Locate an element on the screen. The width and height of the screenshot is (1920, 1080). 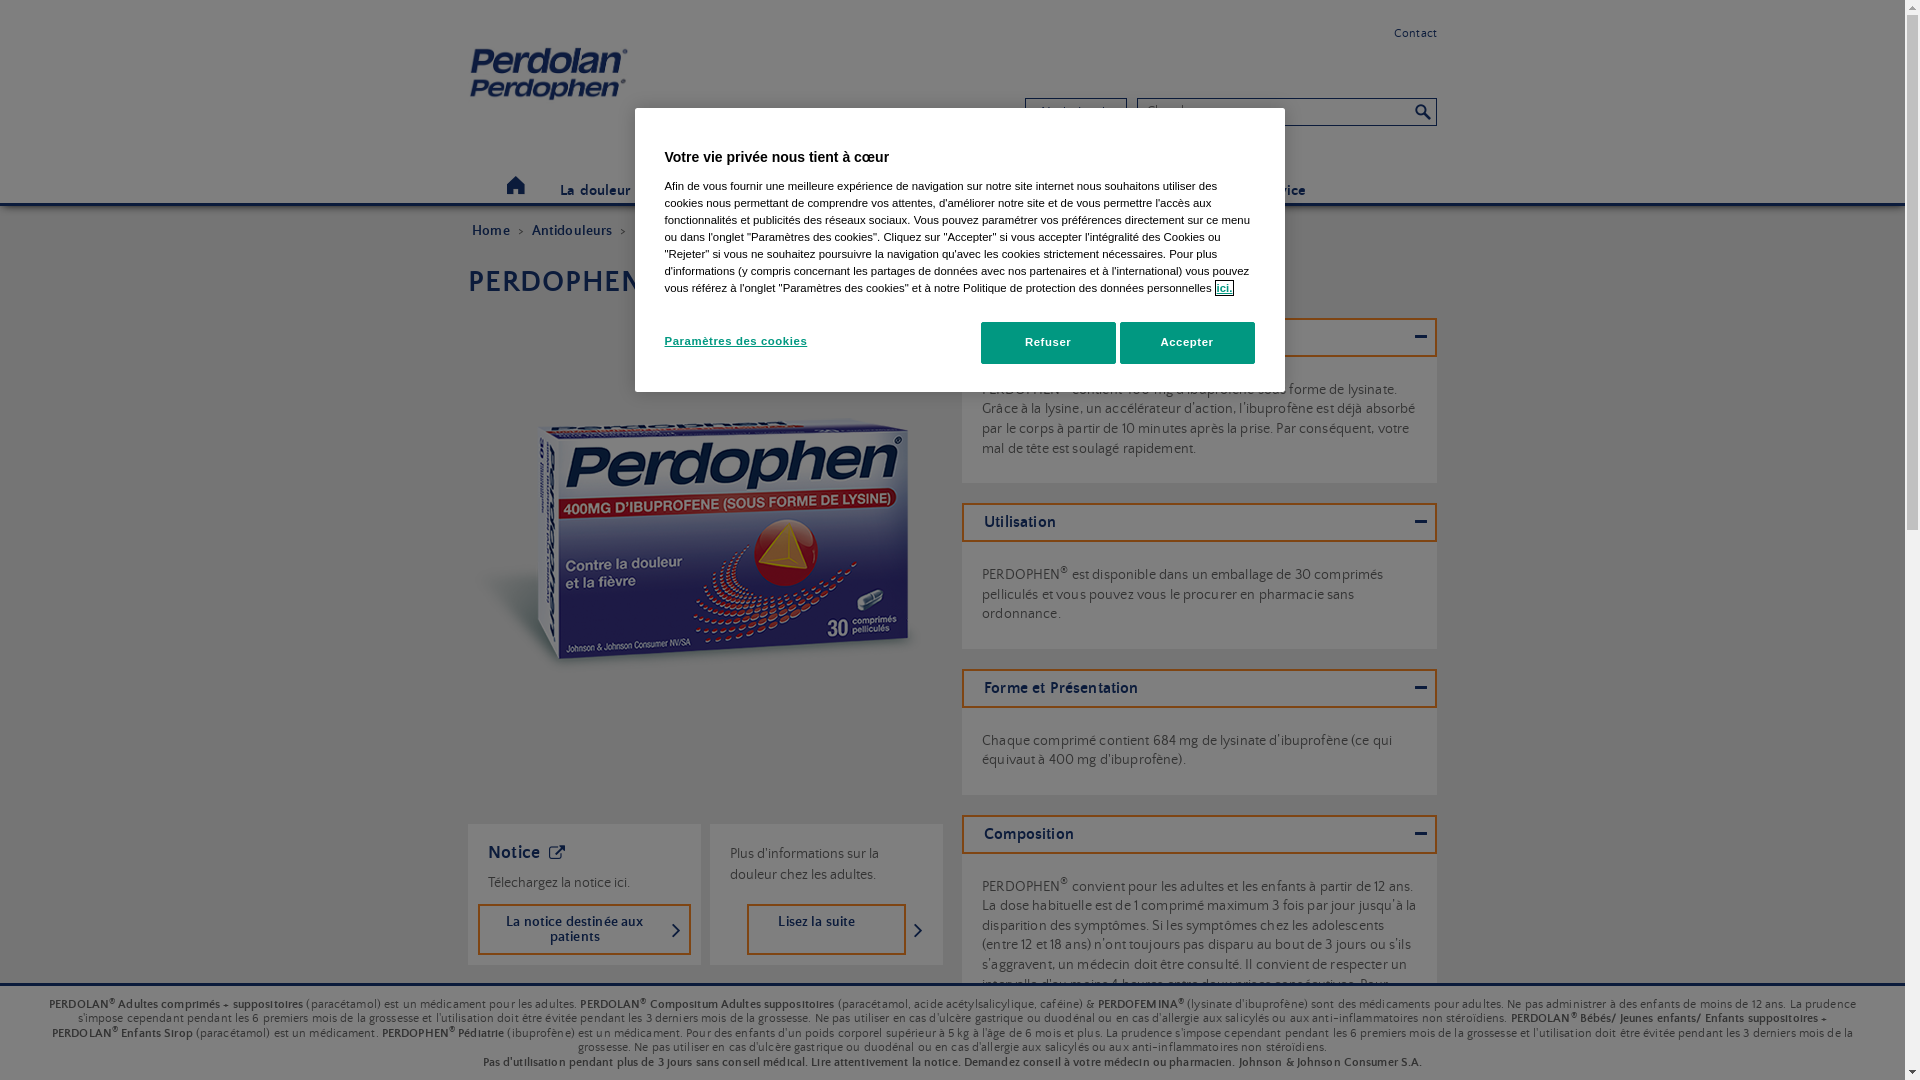
La douleur chez les adultes is located at coordinates (650, 191).